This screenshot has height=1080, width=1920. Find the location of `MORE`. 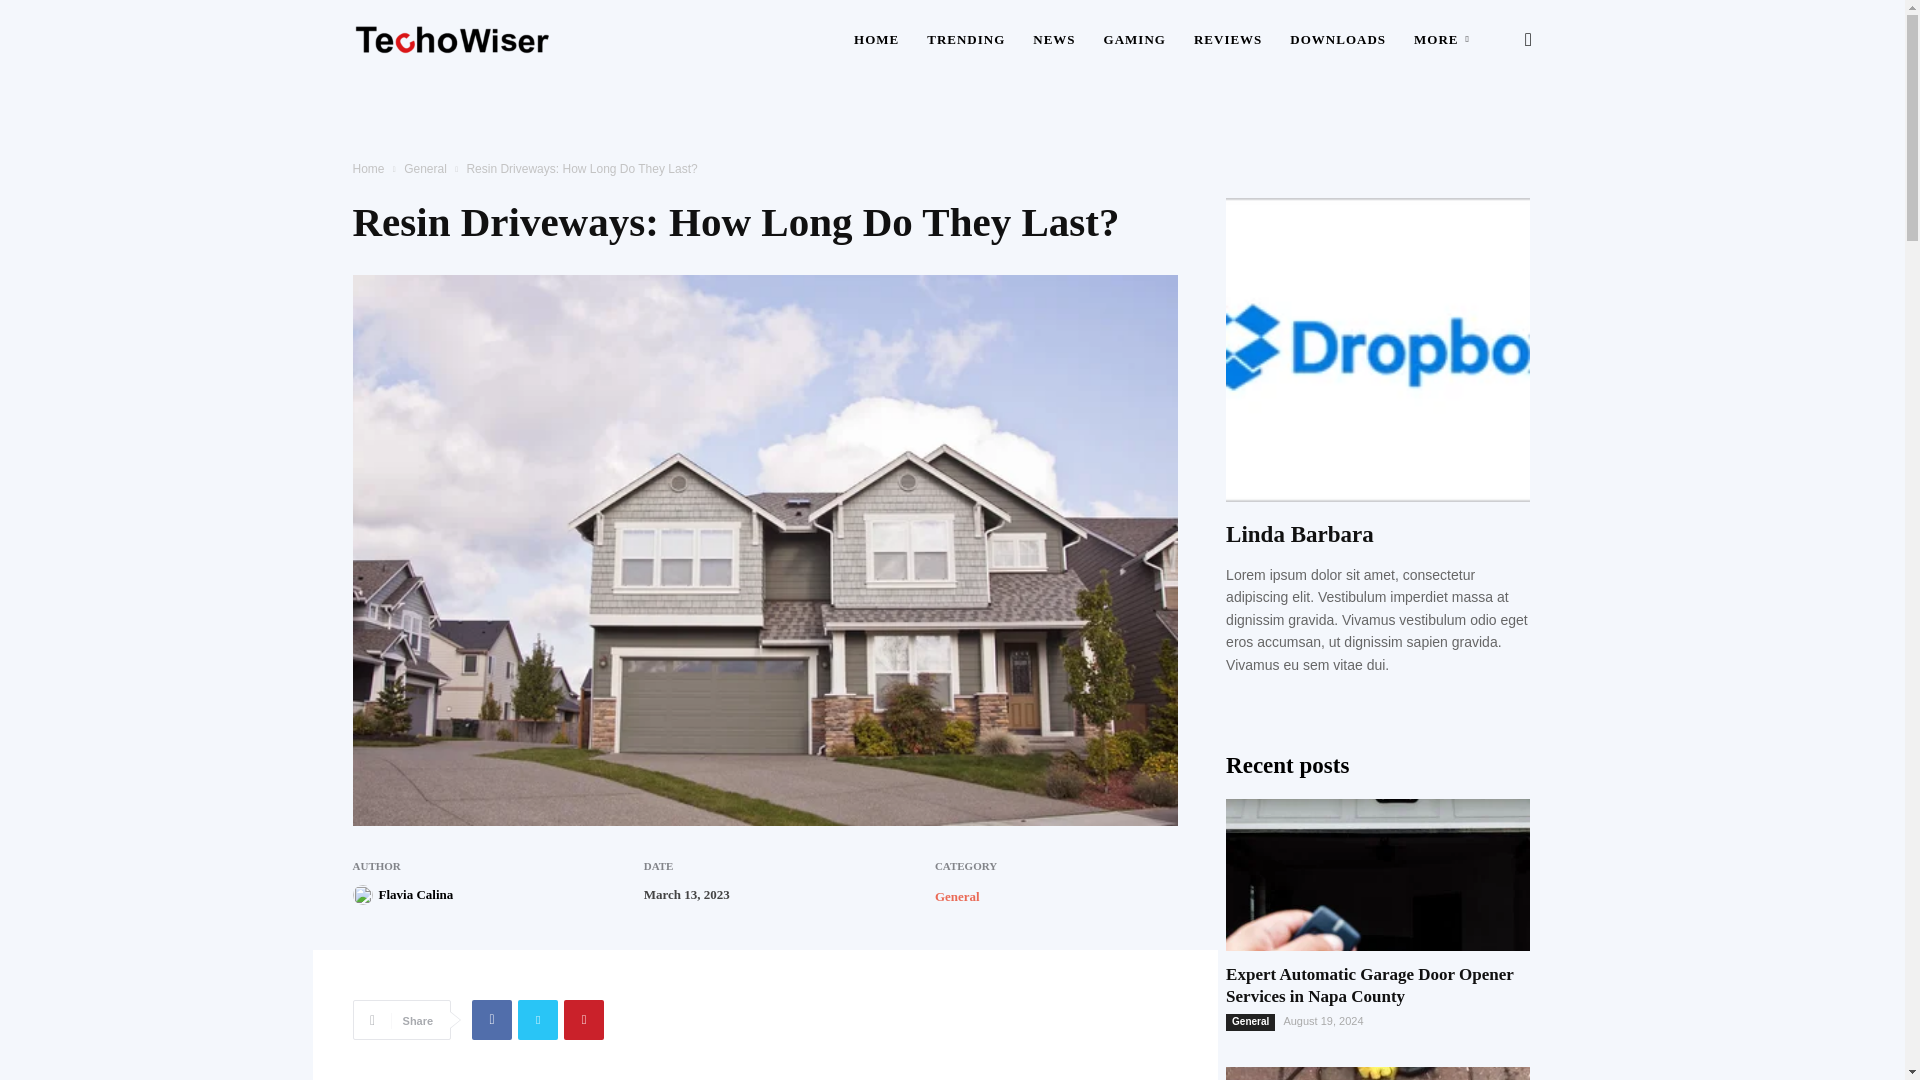

MORE is located at coordinates (1444, 40).